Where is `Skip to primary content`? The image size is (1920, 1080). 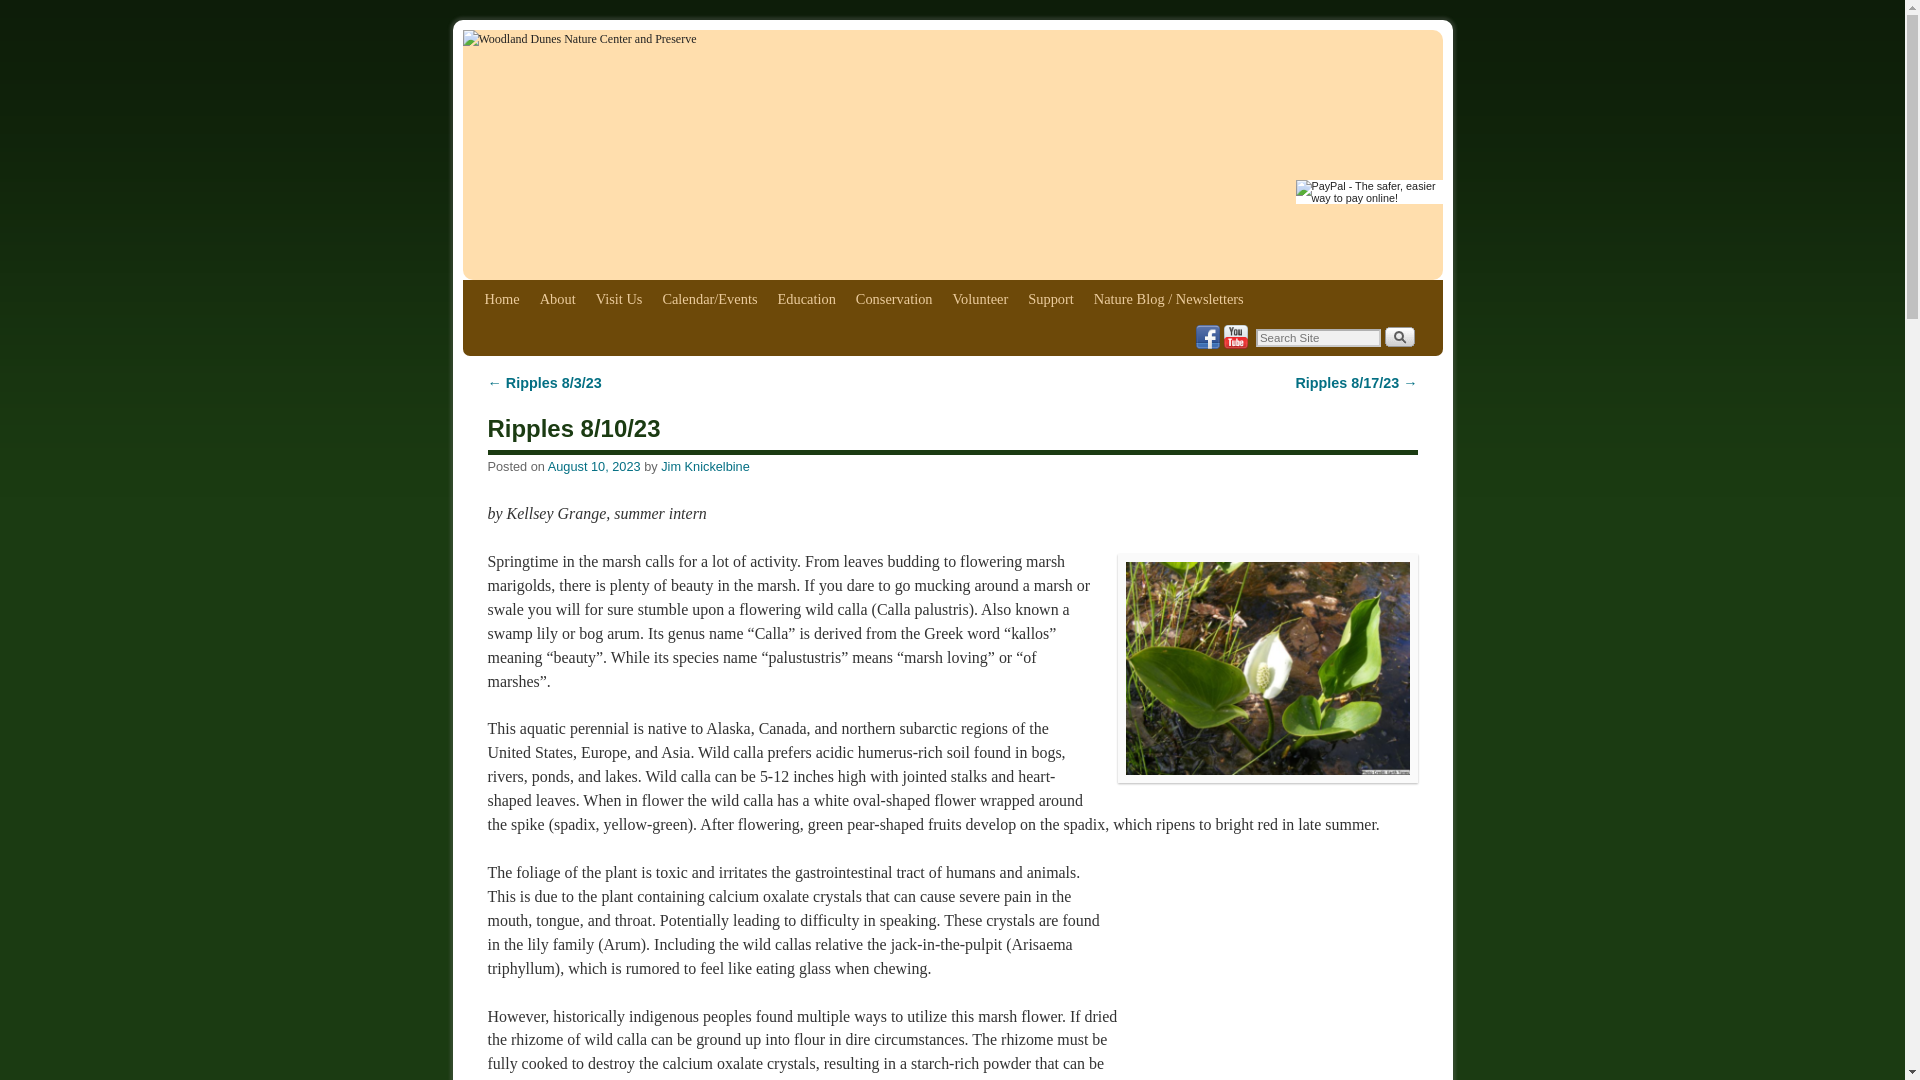 Skip to primary content is located at coordinates (519, 288).